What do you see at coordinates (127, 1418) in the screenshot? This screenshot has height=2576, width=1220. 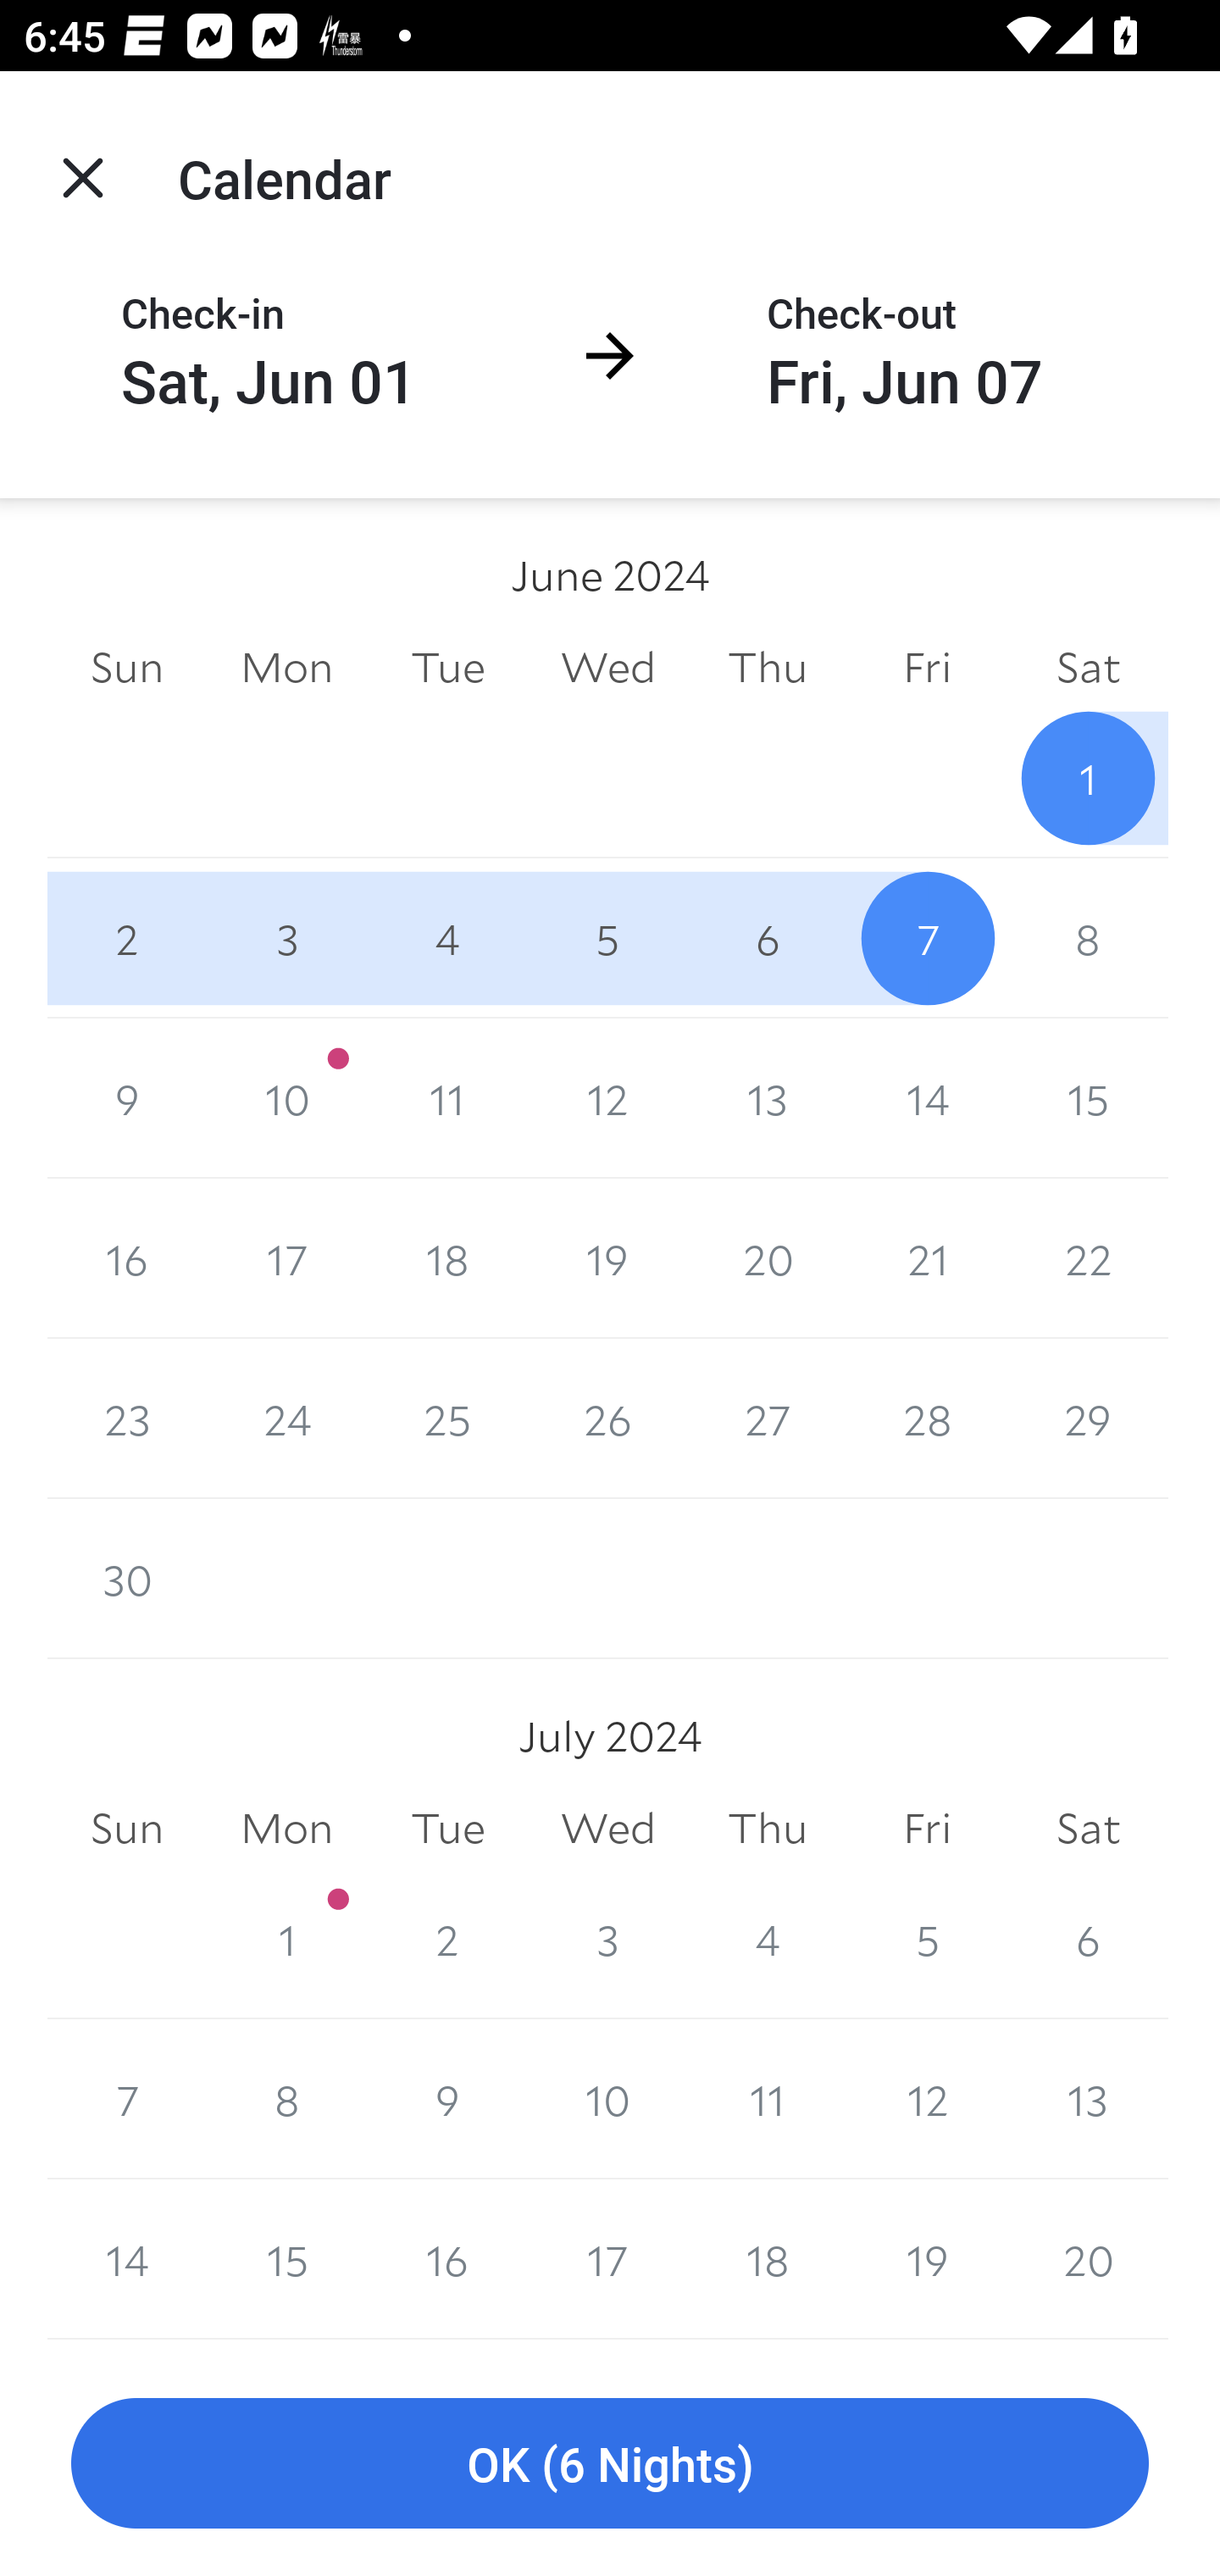 I see `23 23 June 2024` at bounding box center [127, 1418].